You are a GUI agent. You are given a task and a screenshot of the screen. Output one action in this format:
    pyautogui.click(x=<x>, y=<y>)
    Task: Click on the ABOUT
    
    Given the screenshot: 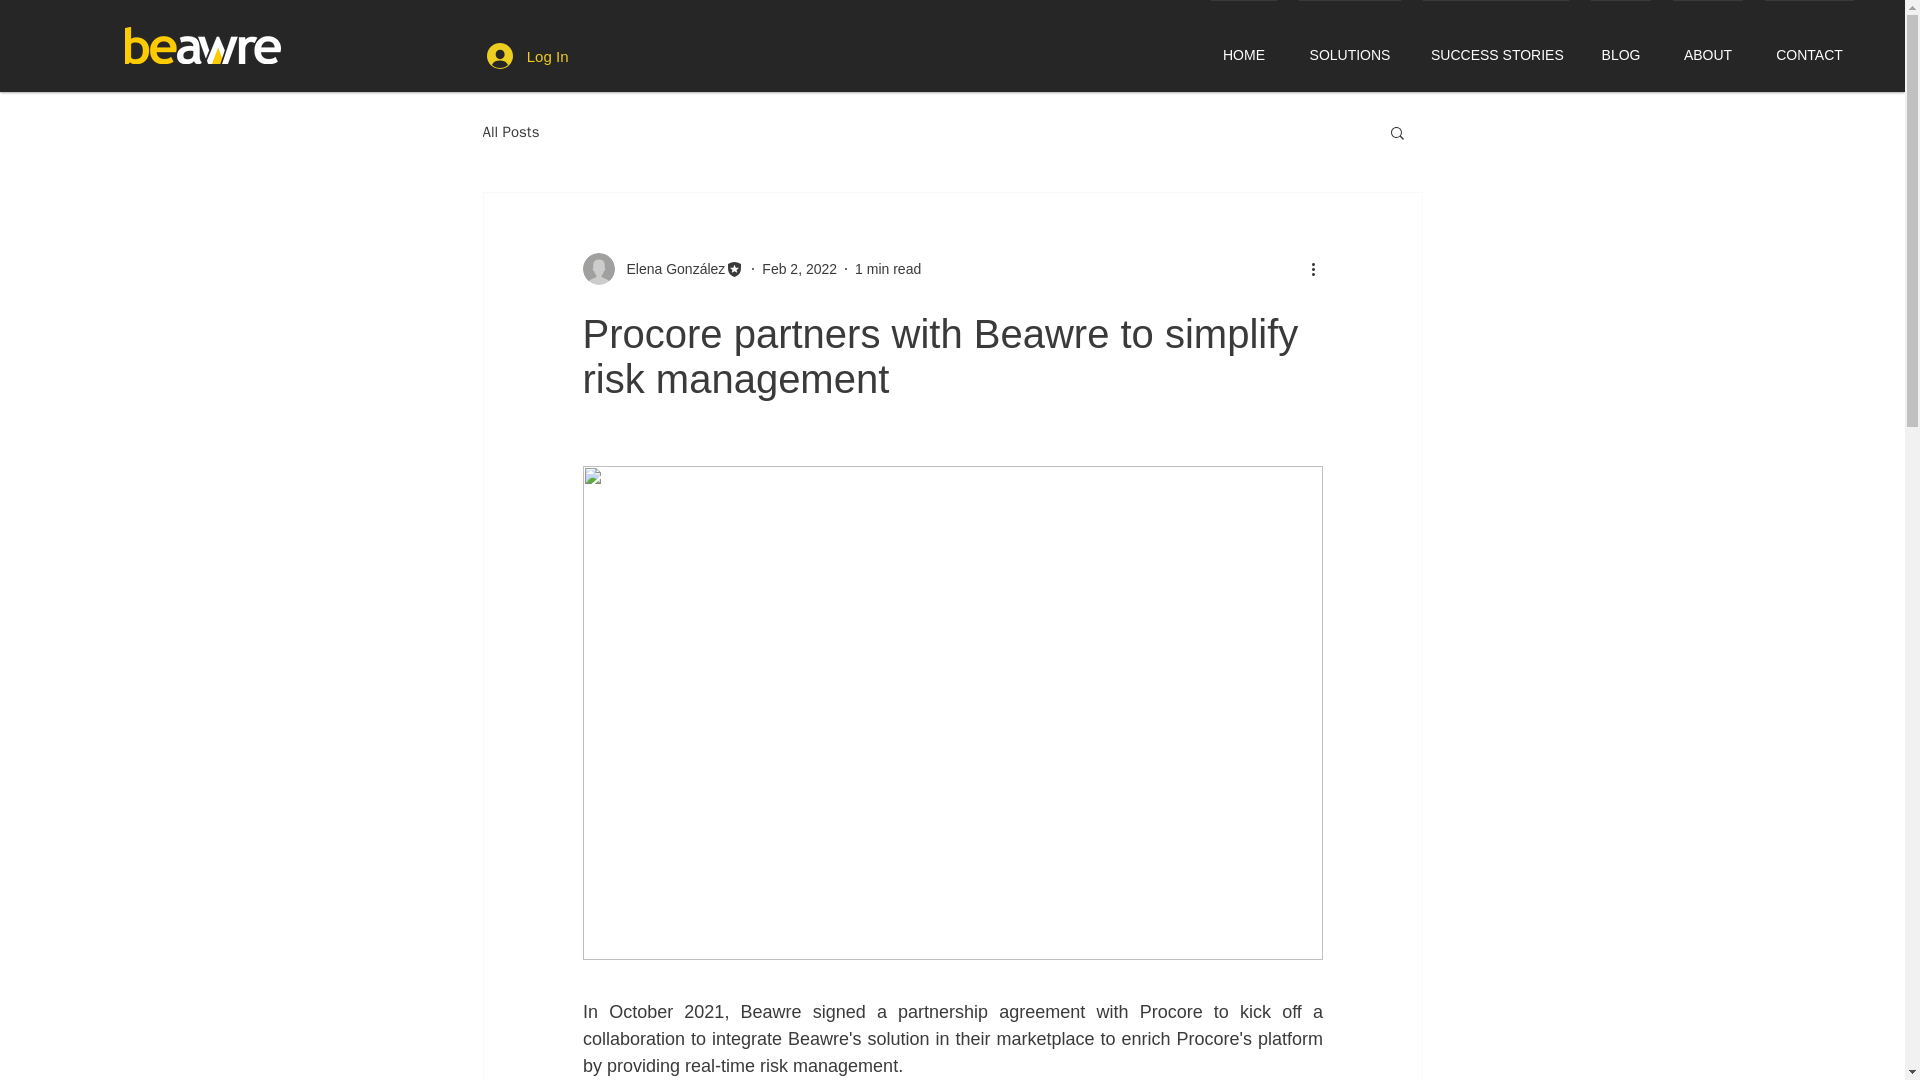 What is the action you would take?
    pyautogui.click(x=1708, y=46)
    